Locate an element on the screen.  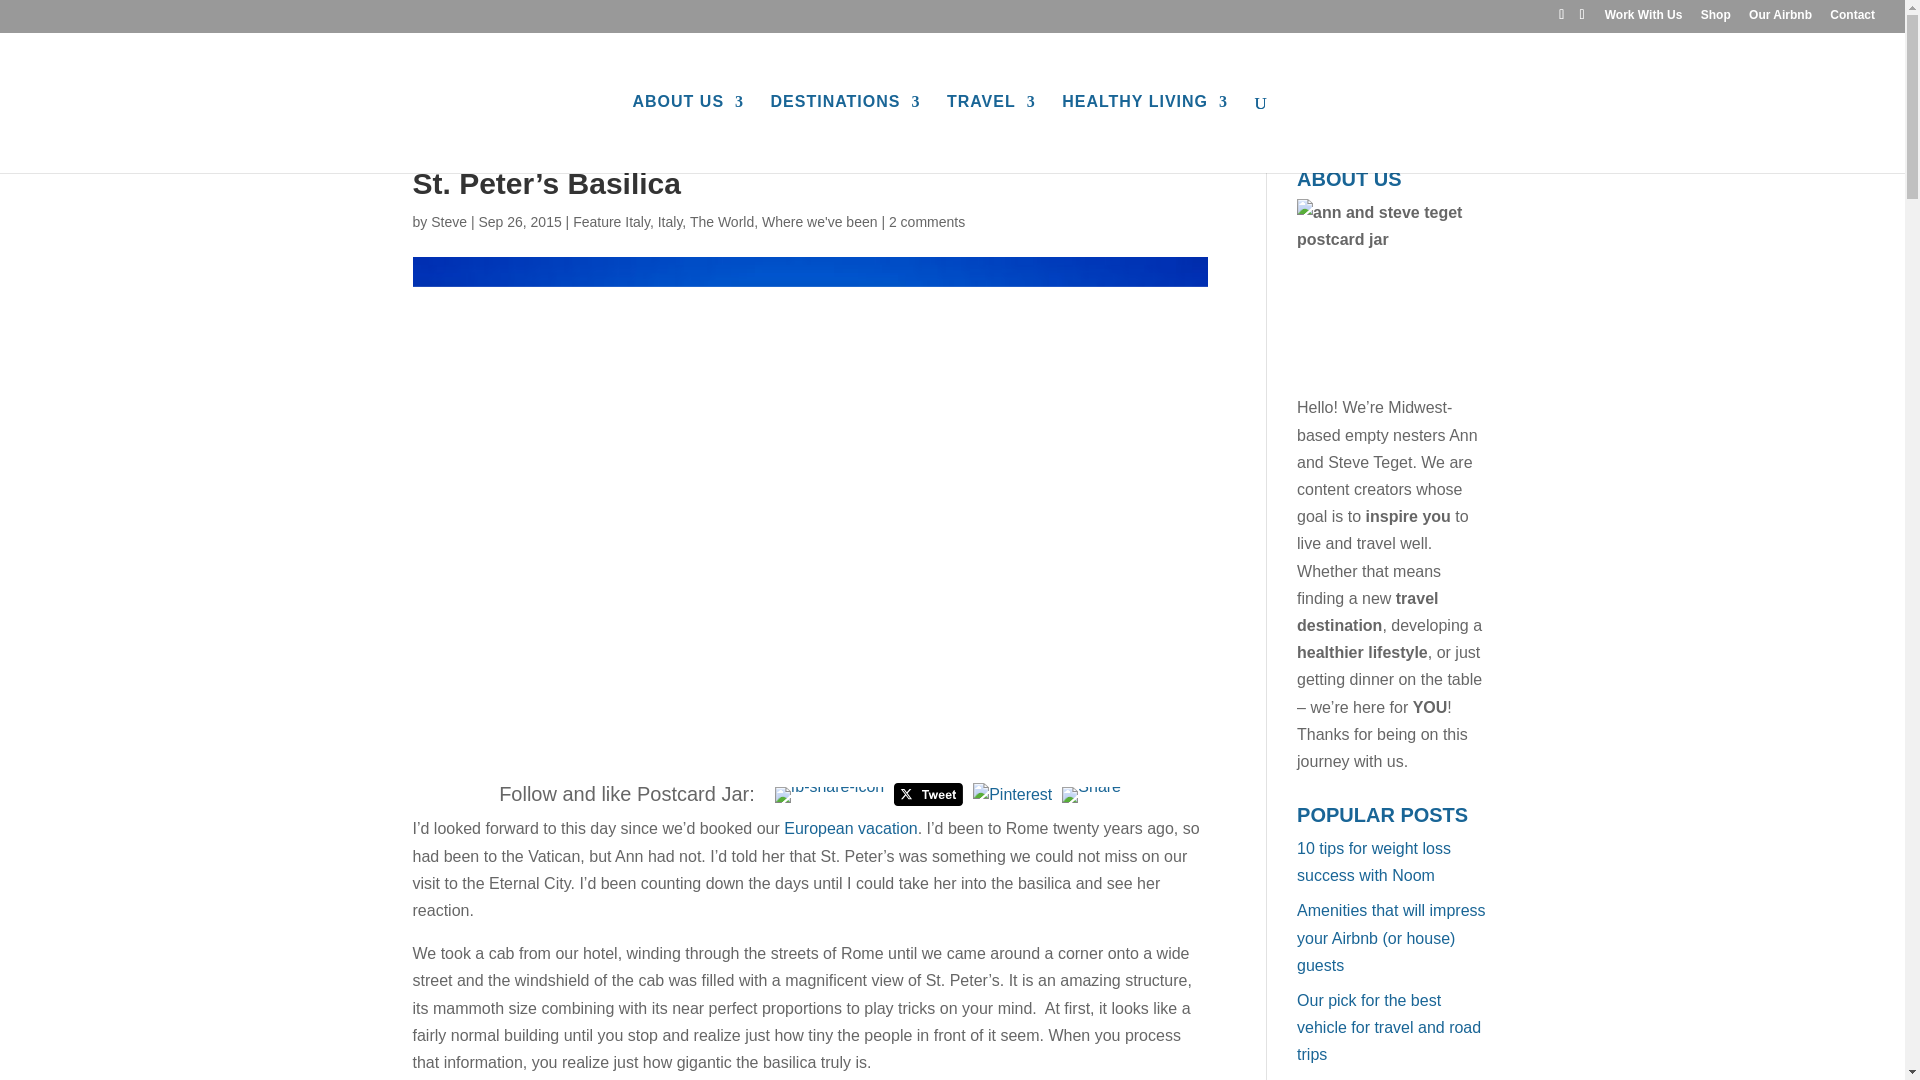
TRAVEL is located at coordinates (991, 134).